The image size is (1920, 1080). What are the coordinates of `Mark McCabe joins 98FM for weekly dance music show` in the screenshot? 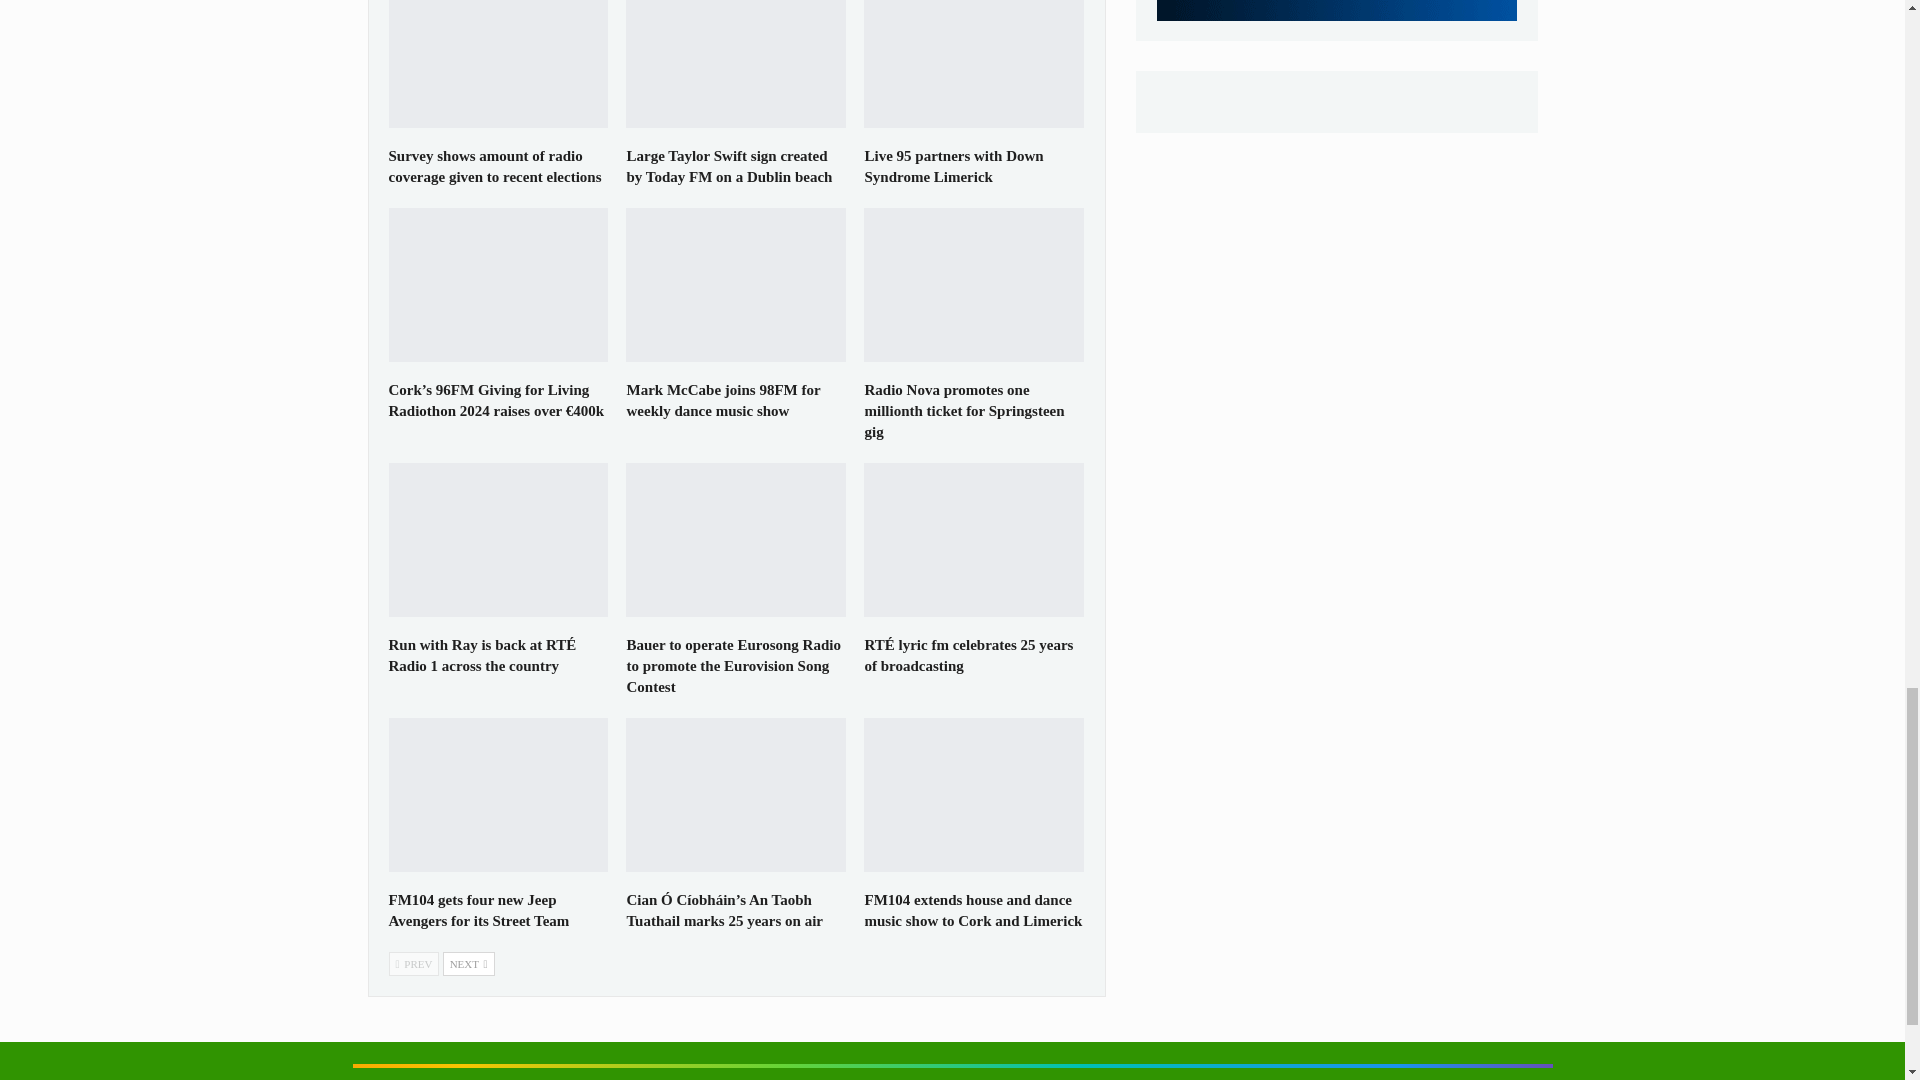 It's located at (736, 284).